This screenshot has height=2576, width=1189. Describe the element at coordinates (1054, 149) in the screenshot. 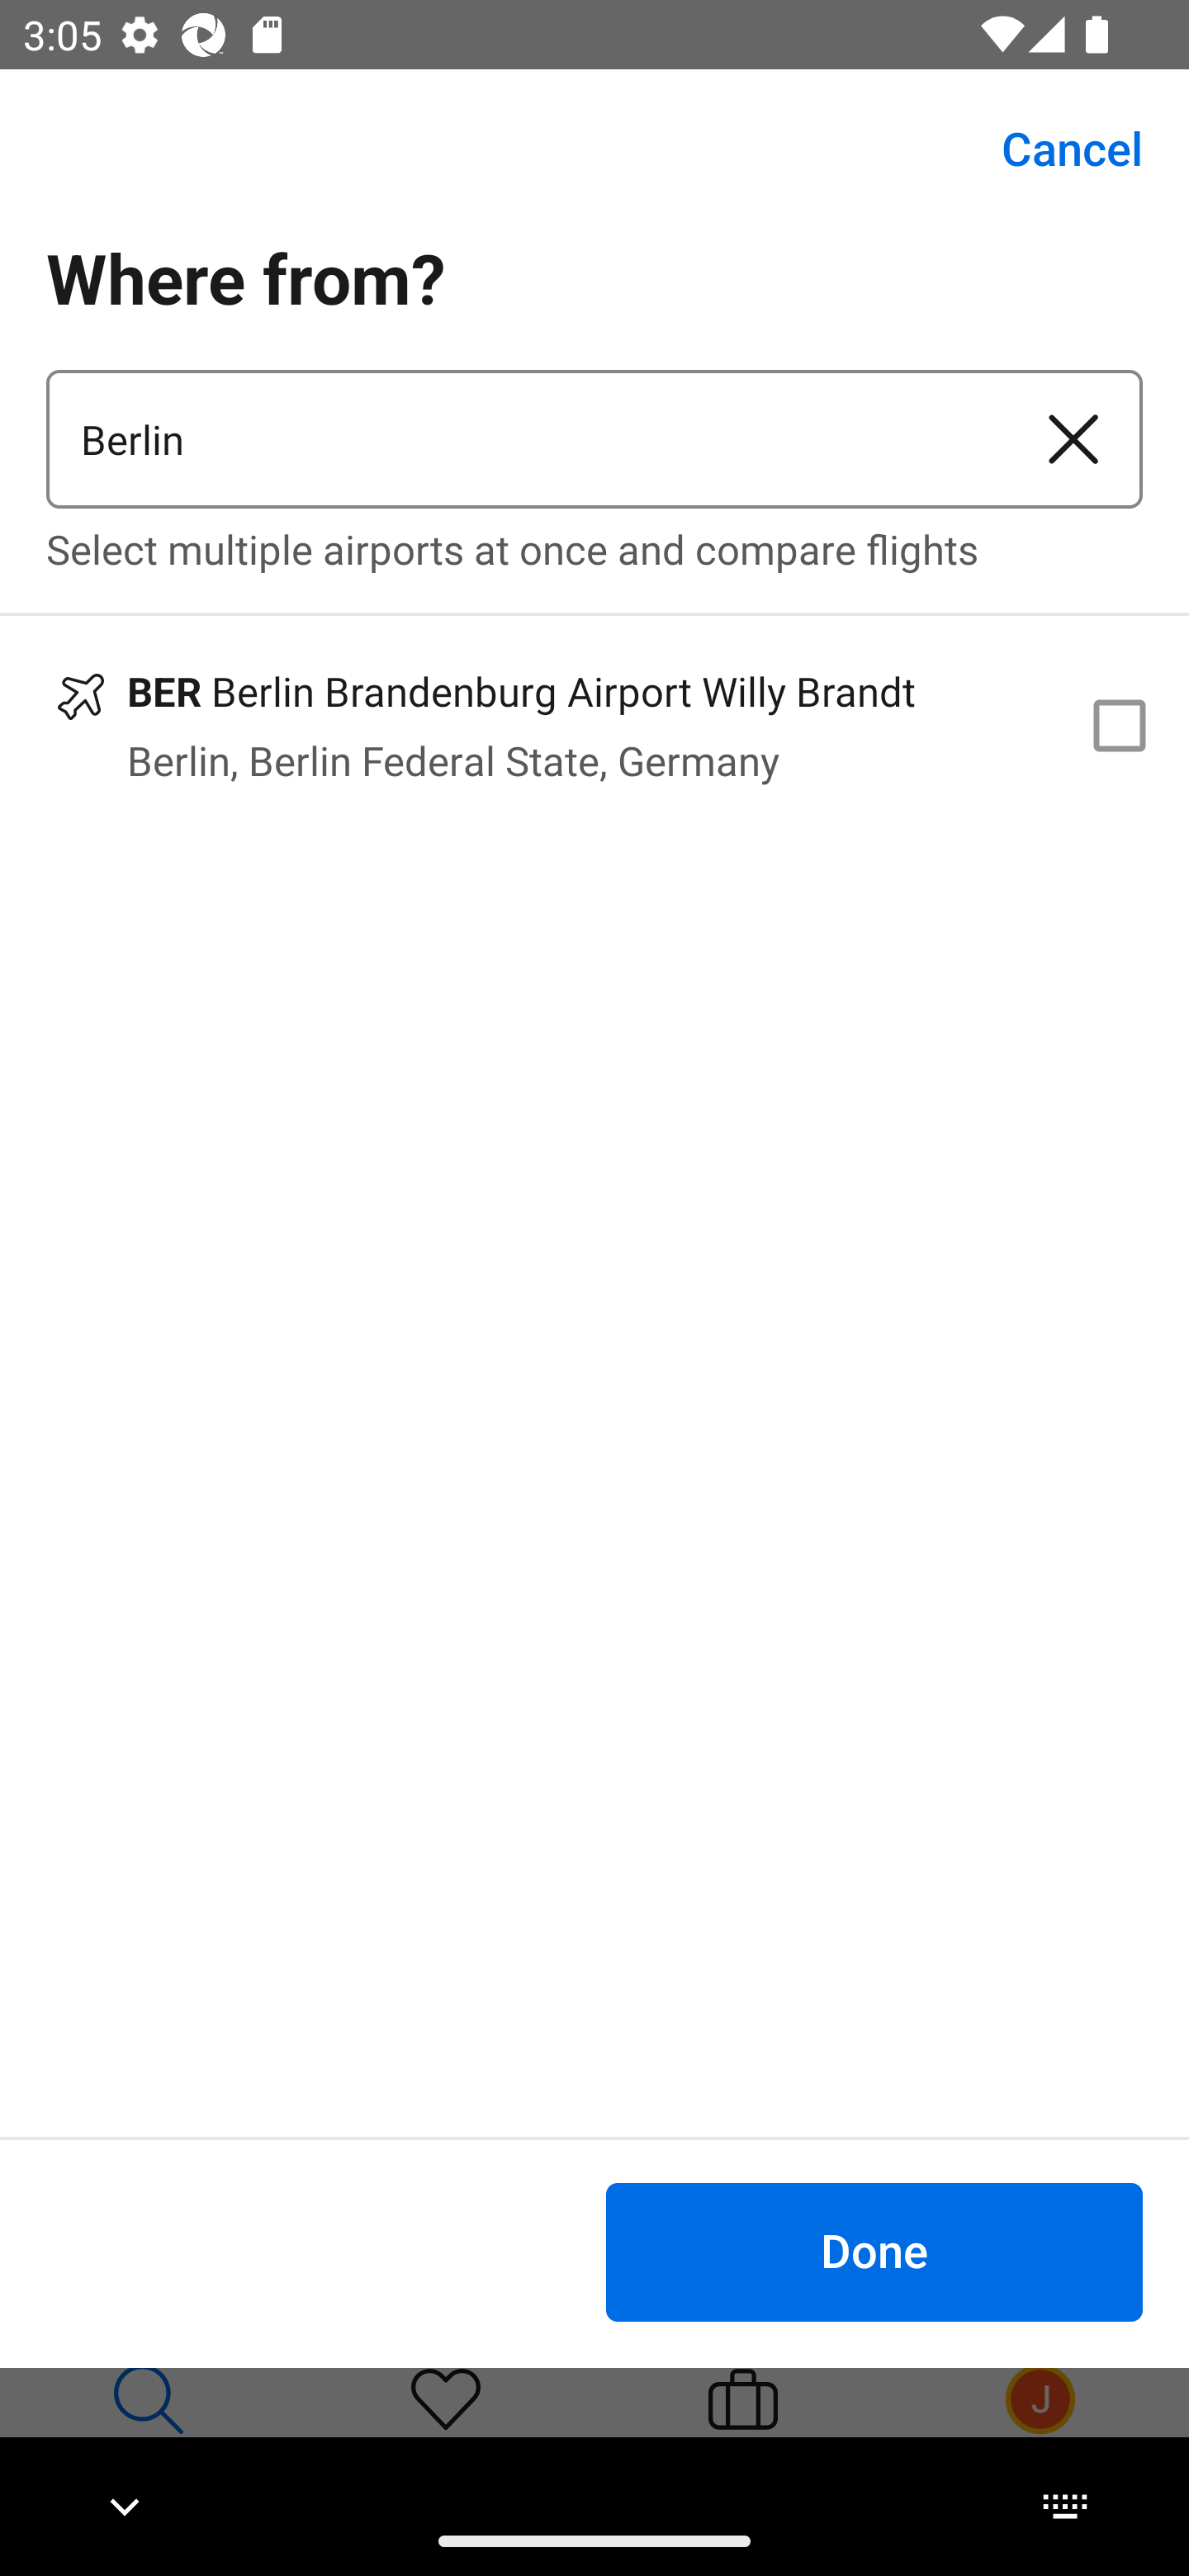

I see `Cancel` at that location.